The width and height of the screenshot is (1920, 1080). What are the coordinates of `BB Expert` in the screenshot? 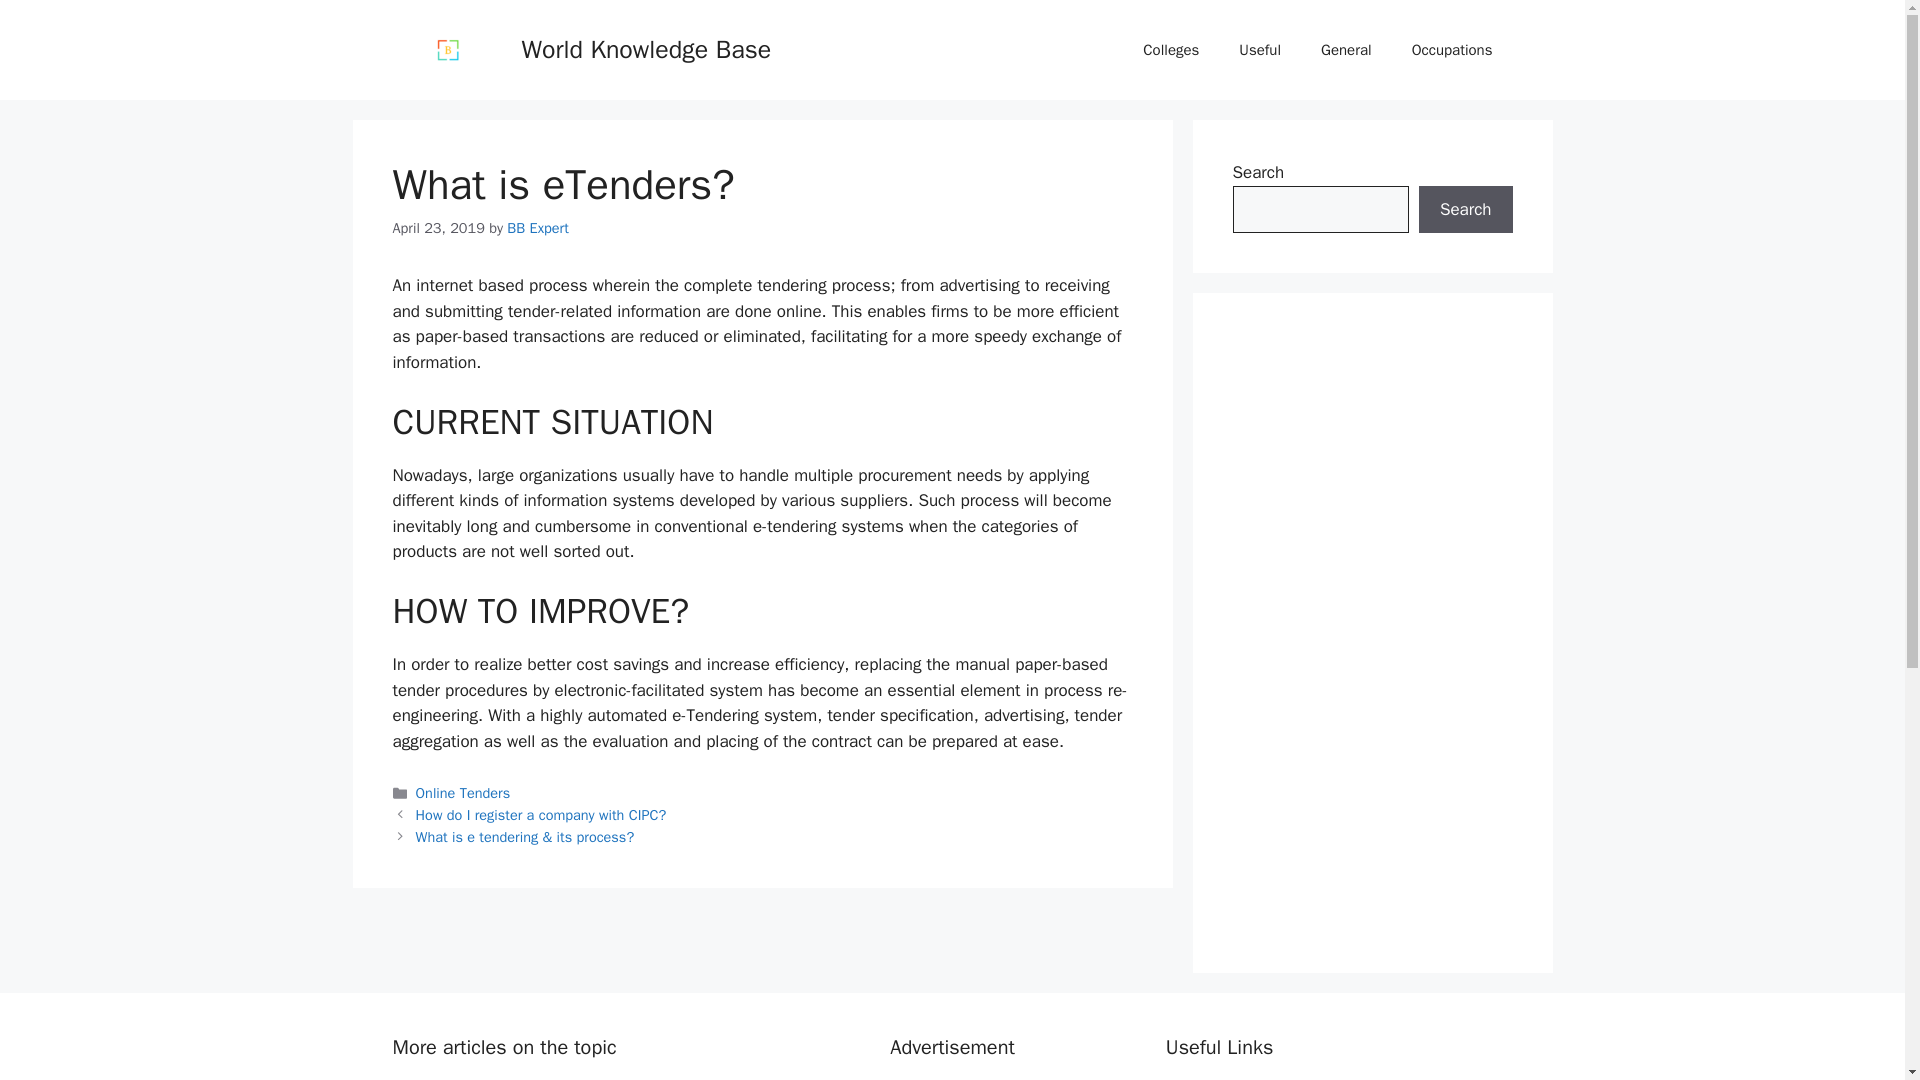 It's located at (537, 228).